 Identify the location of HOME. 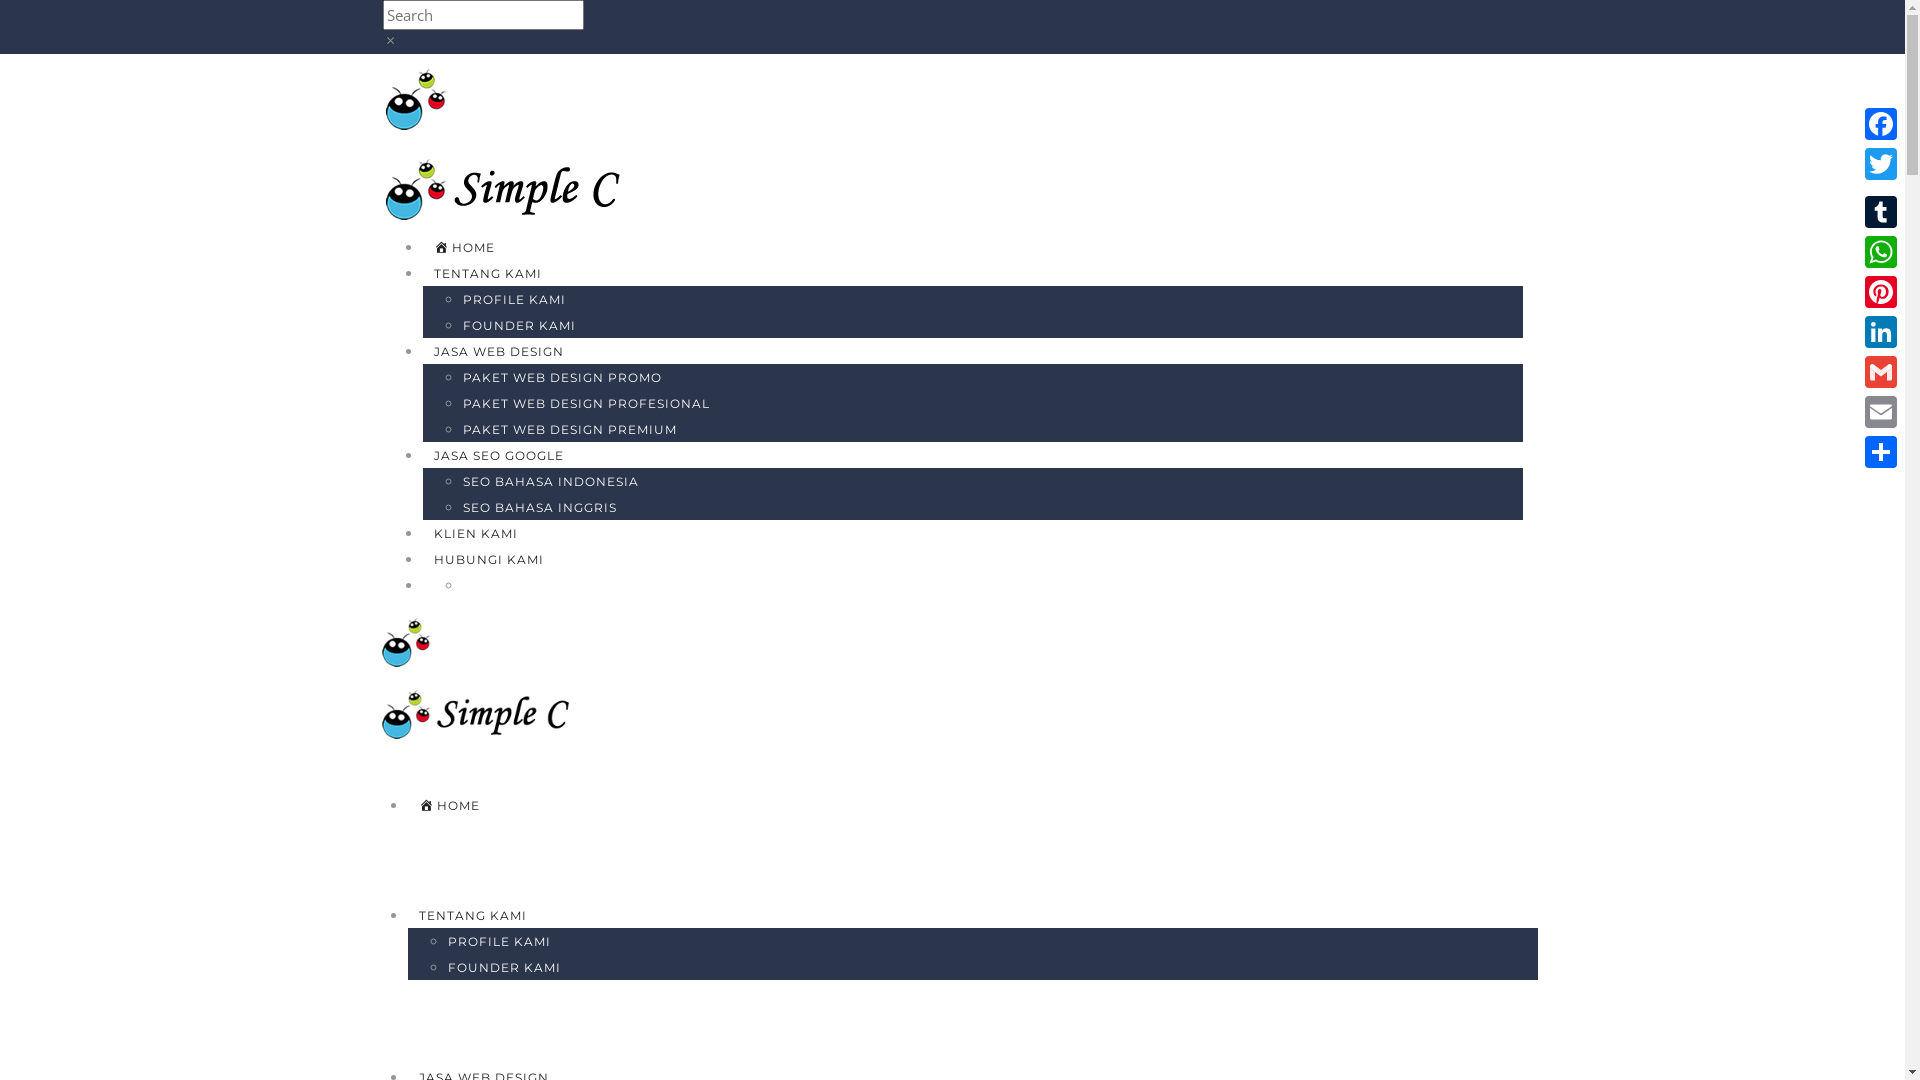
(450, 806).